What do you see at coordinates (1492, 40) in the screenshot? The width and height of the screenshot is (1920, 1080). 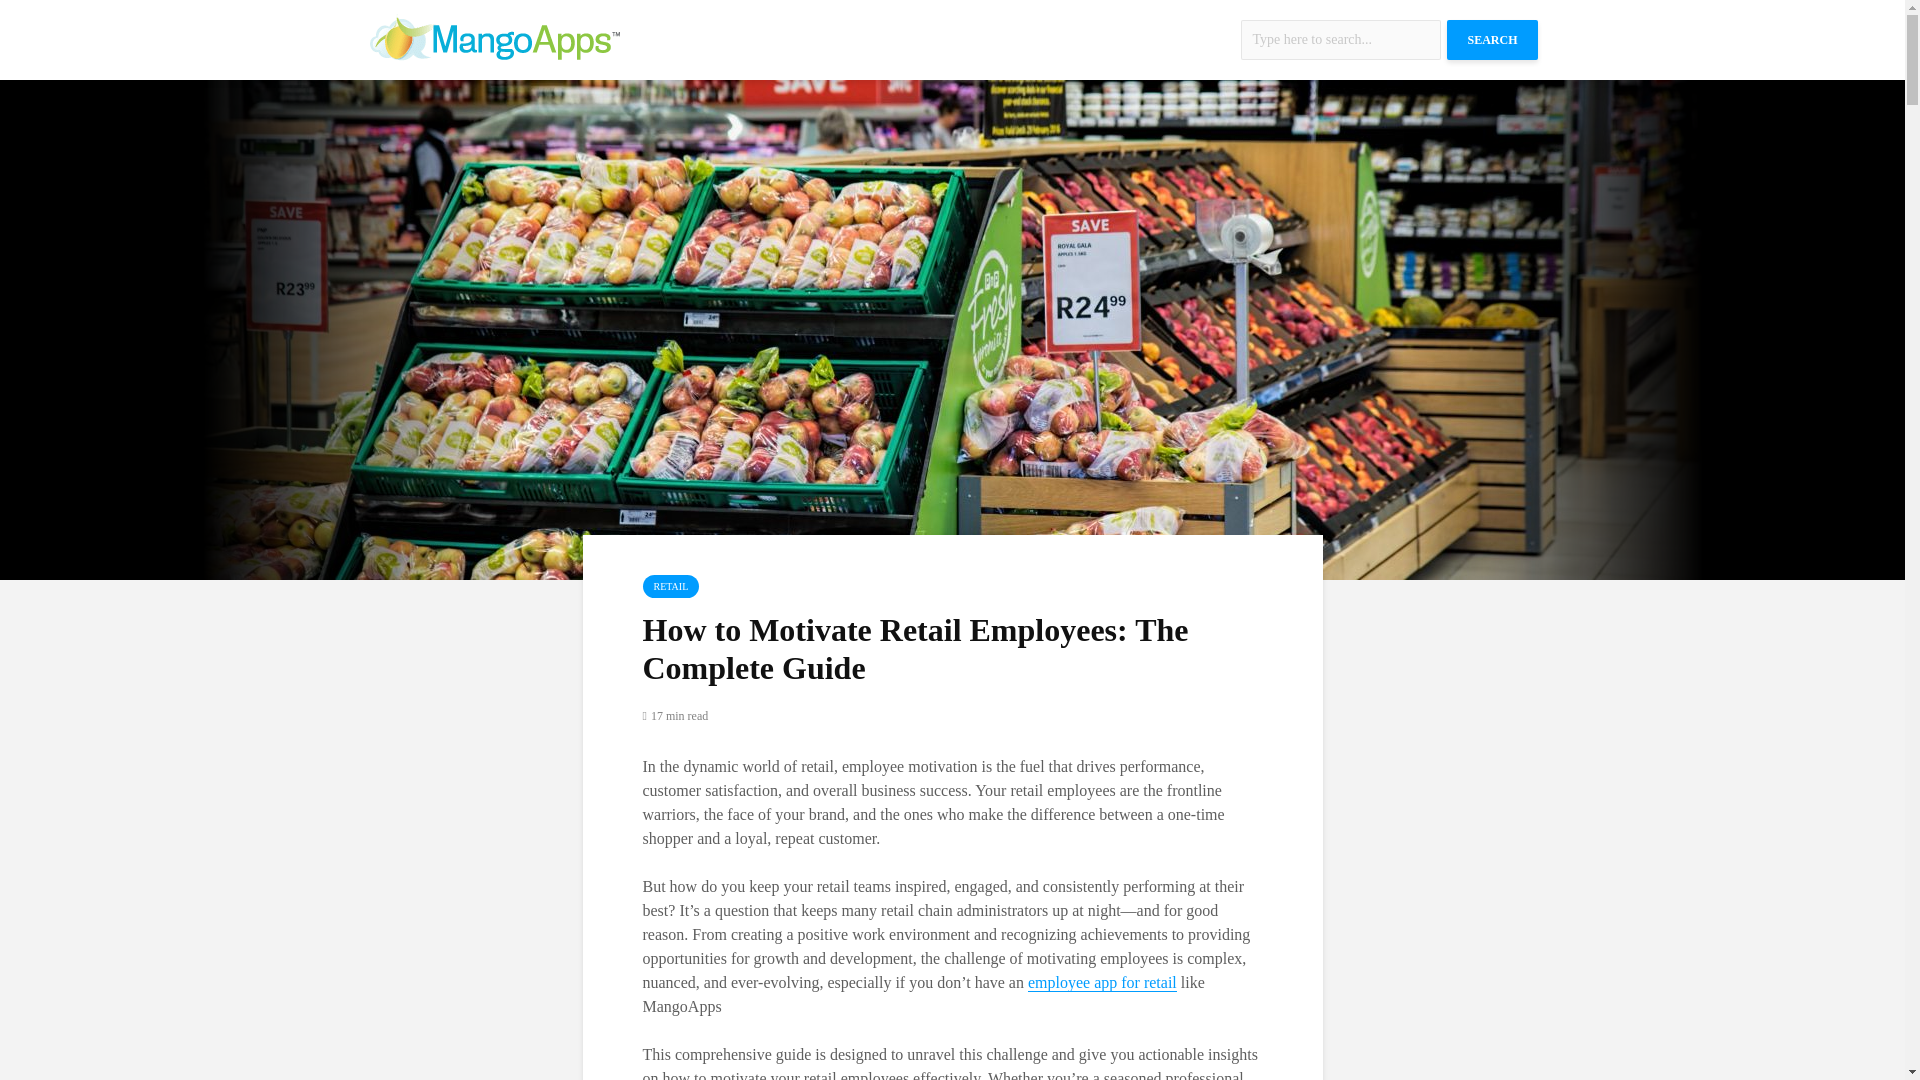 I see `SEARCH` at bounding box center [1492, 40].